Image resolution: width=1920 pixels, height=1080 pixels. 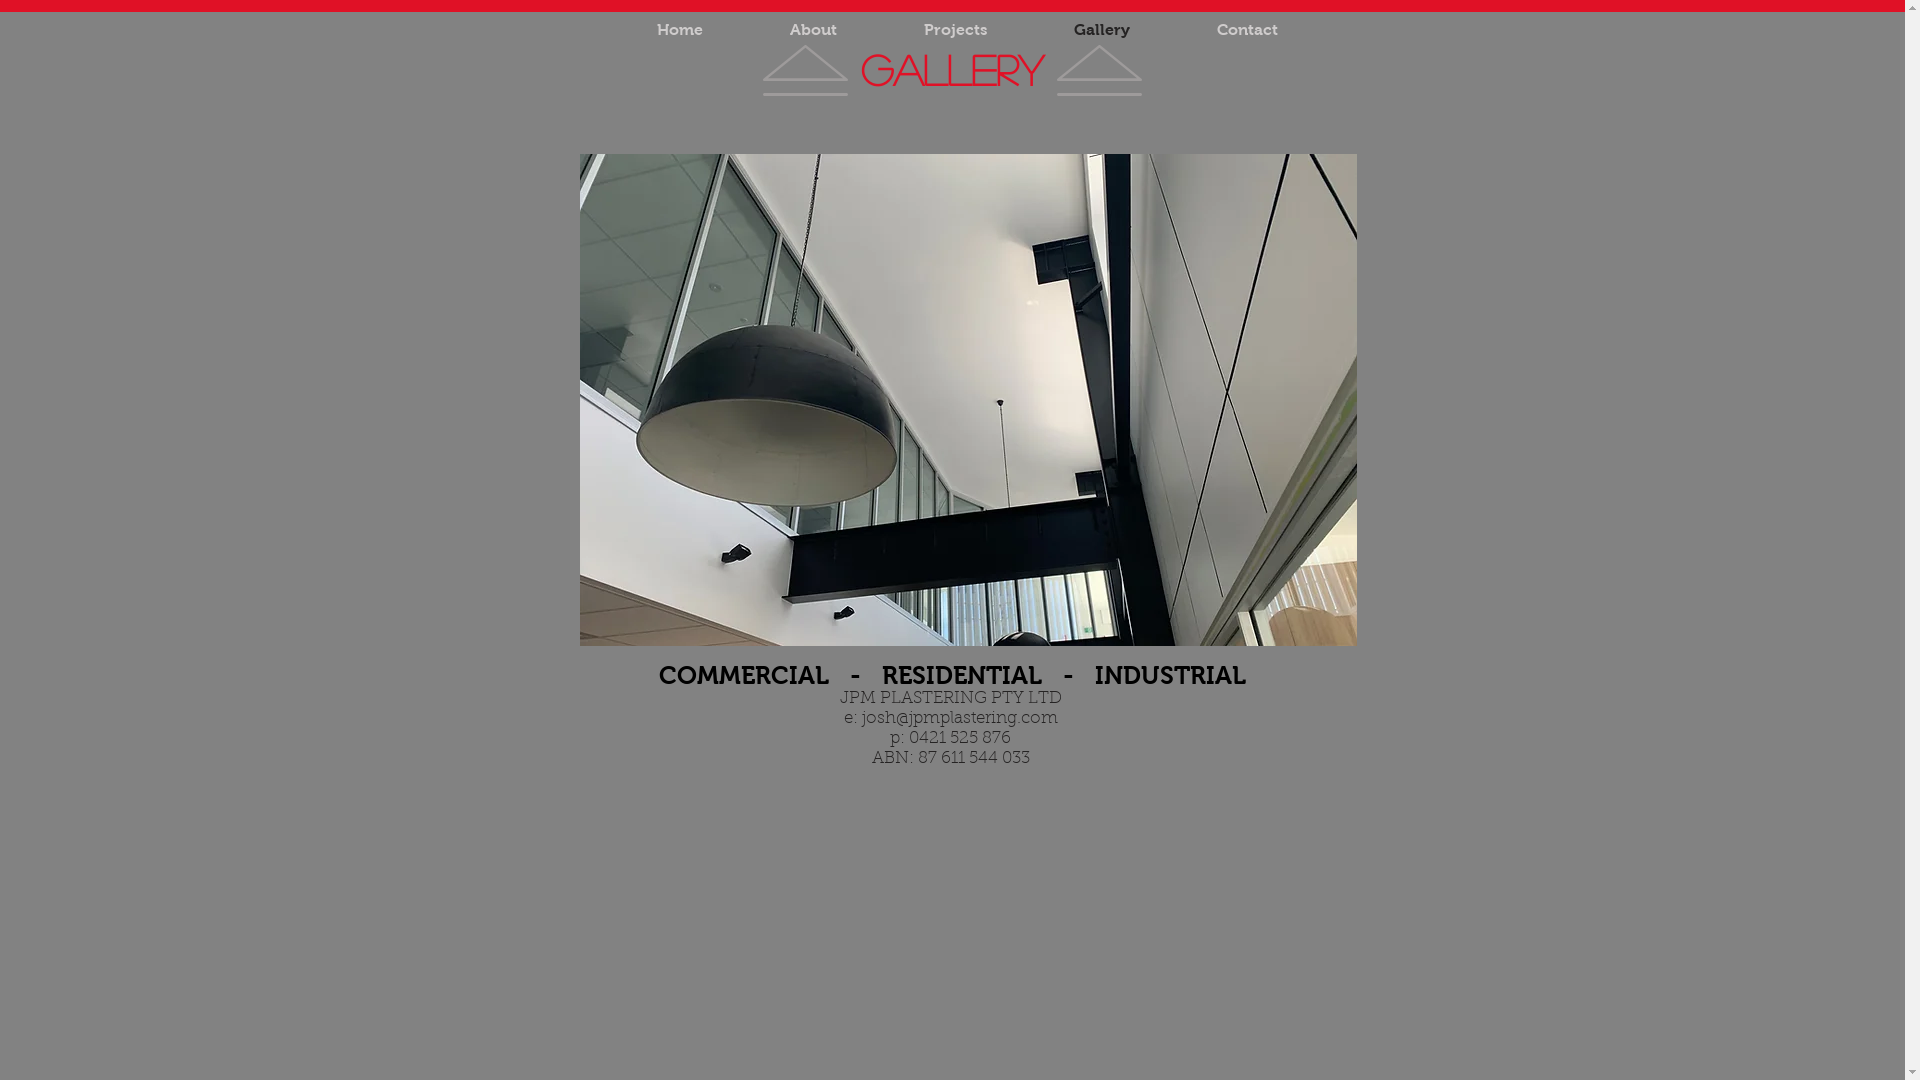 I want to click on josh@jpmplastering.com, so click(x=960, y=718).